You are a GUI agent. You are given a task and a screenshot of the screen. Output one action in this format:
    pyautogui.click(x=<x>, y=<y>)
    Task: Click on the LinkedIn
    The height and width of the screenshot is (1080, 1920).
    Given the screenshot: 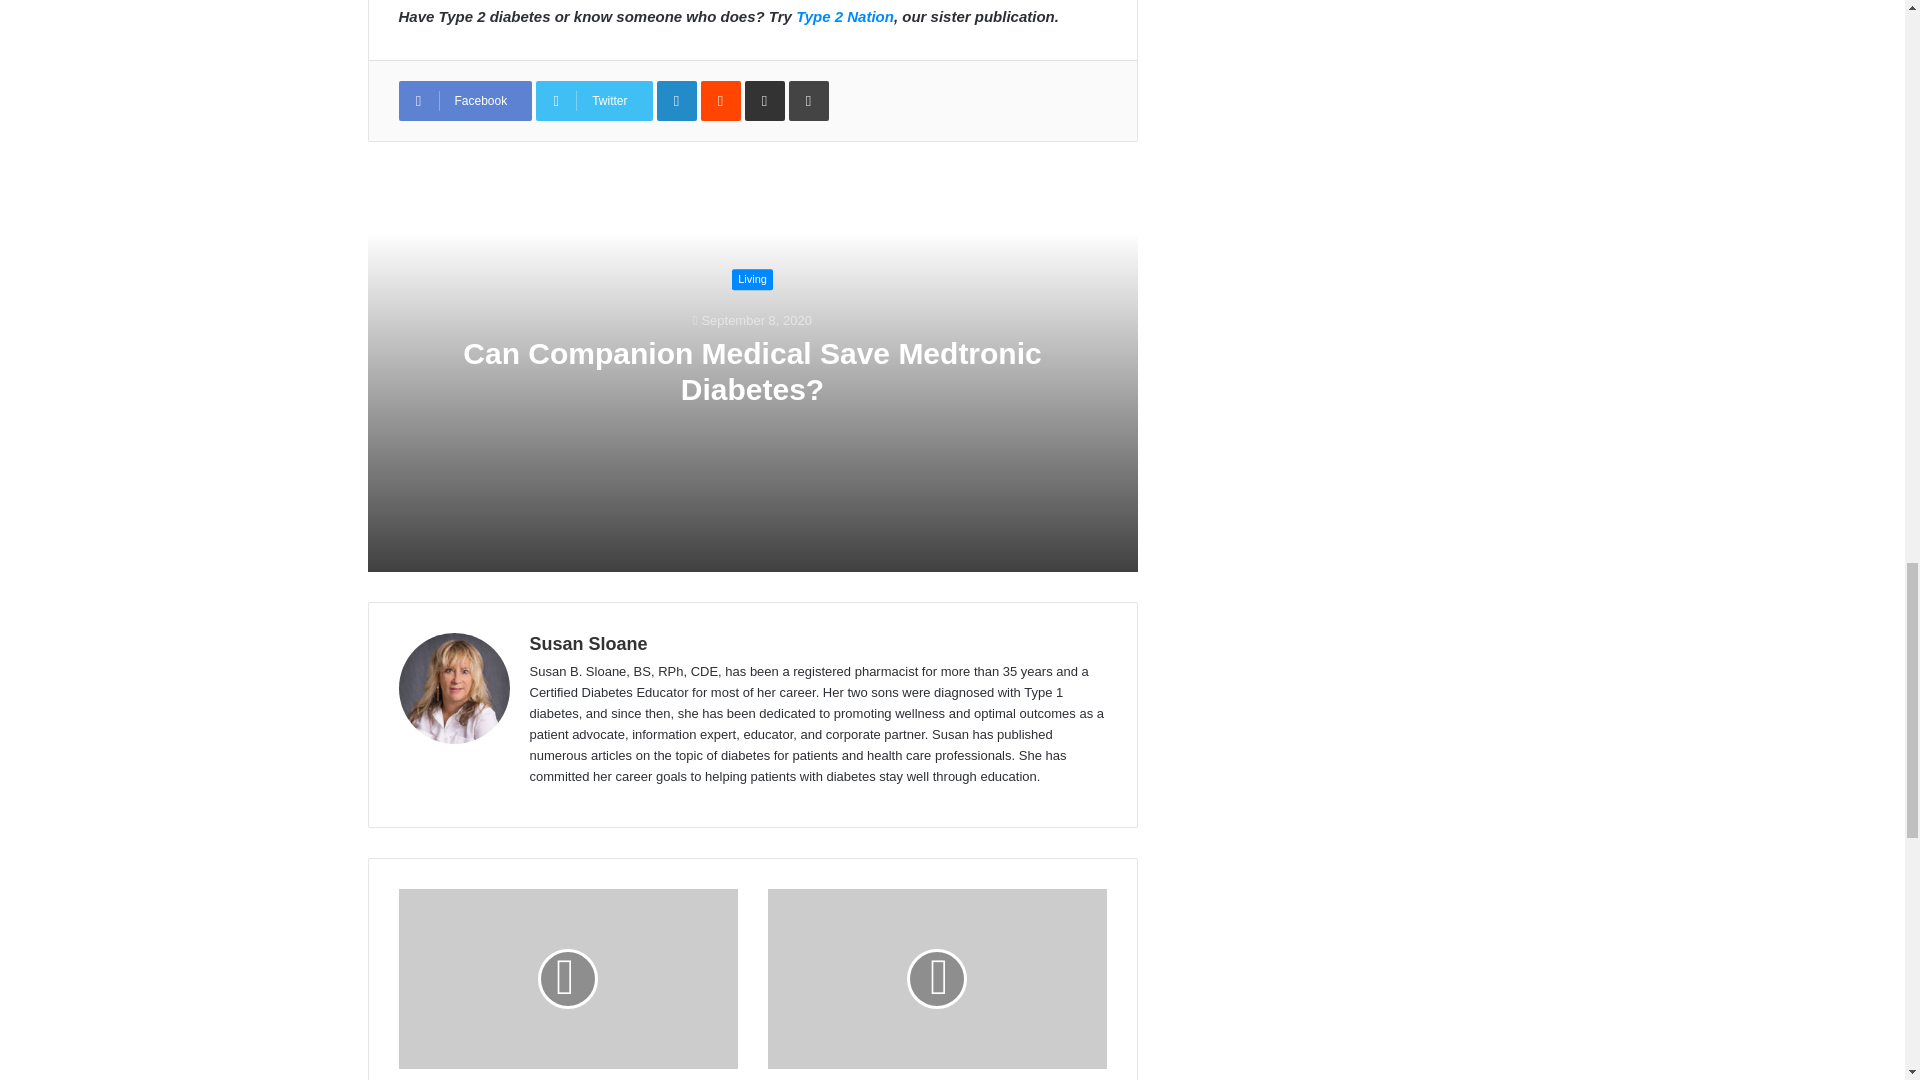 What is the action you would take?
    pyautogui.click(x=676, y=100)
    